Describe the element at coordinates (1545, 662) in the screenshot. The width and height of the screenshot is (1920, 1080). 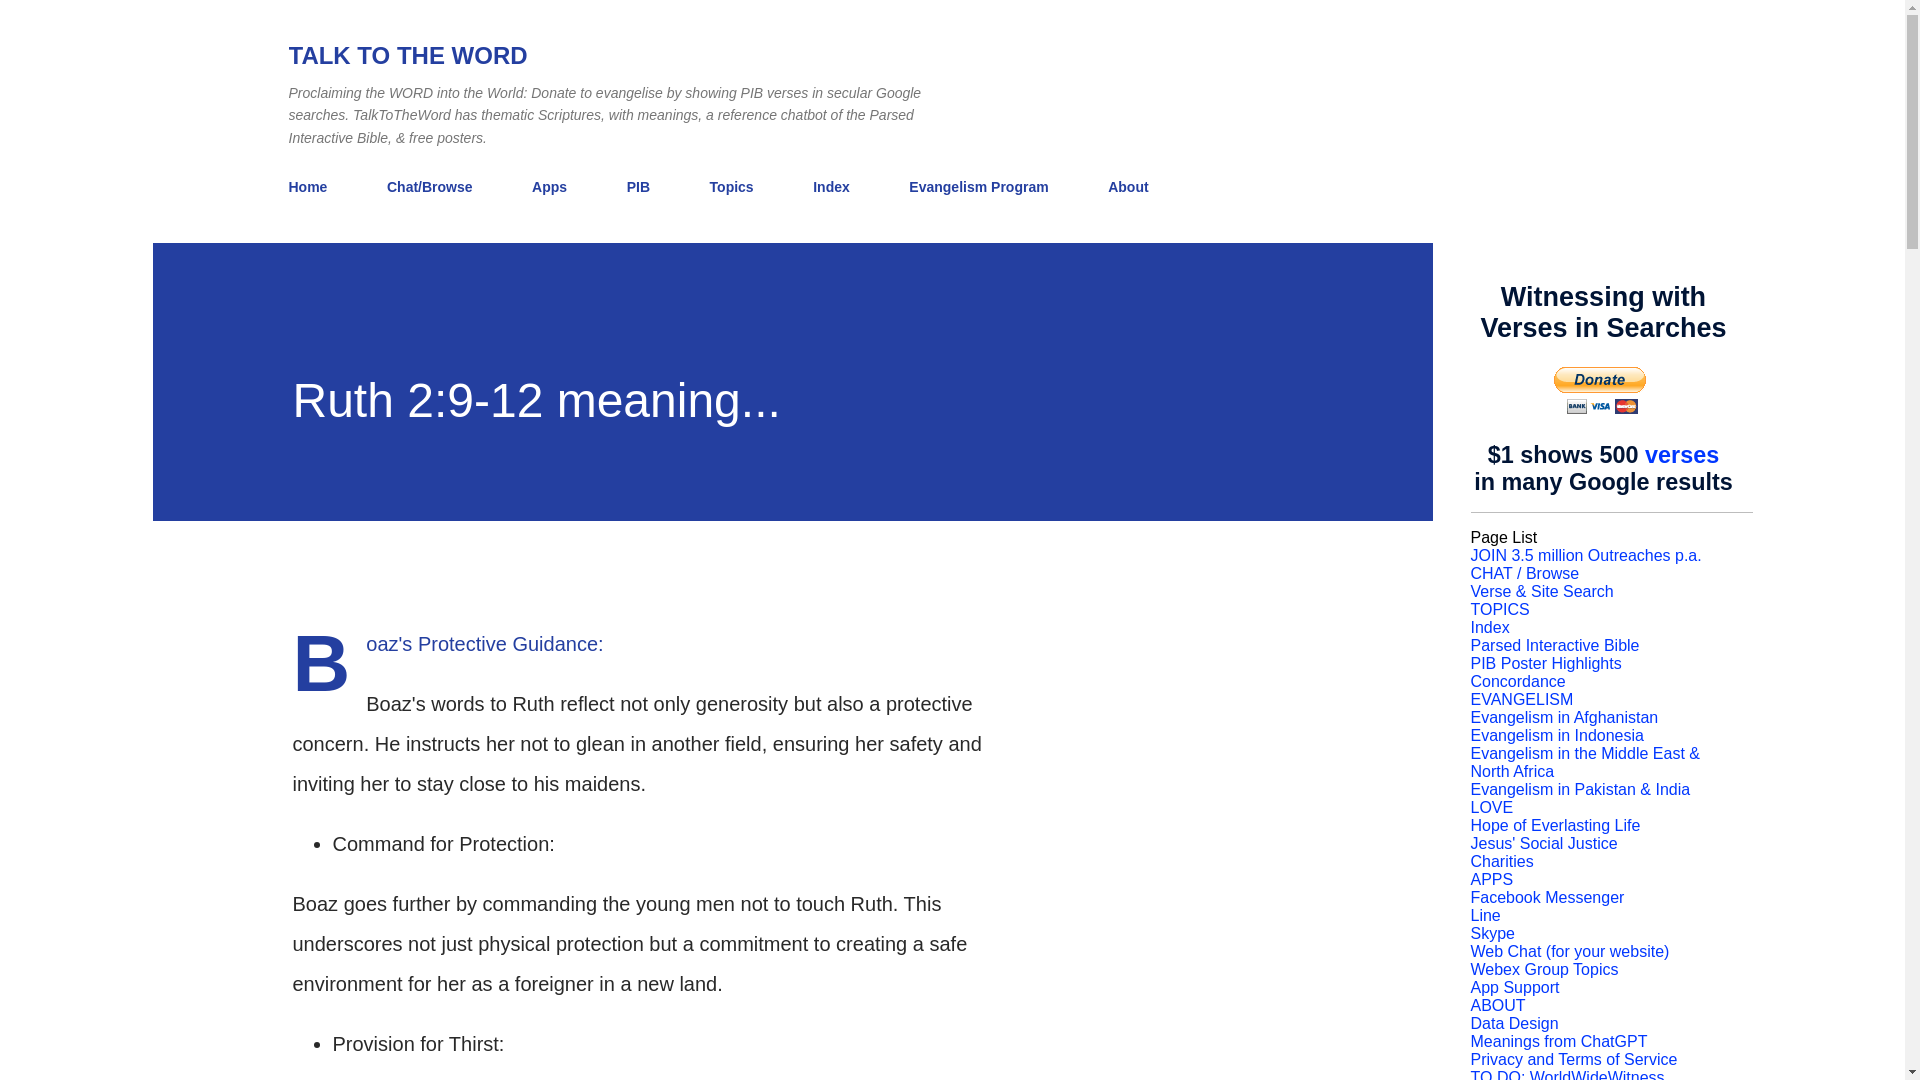
I see `PIB Poster Highlights` at that location.